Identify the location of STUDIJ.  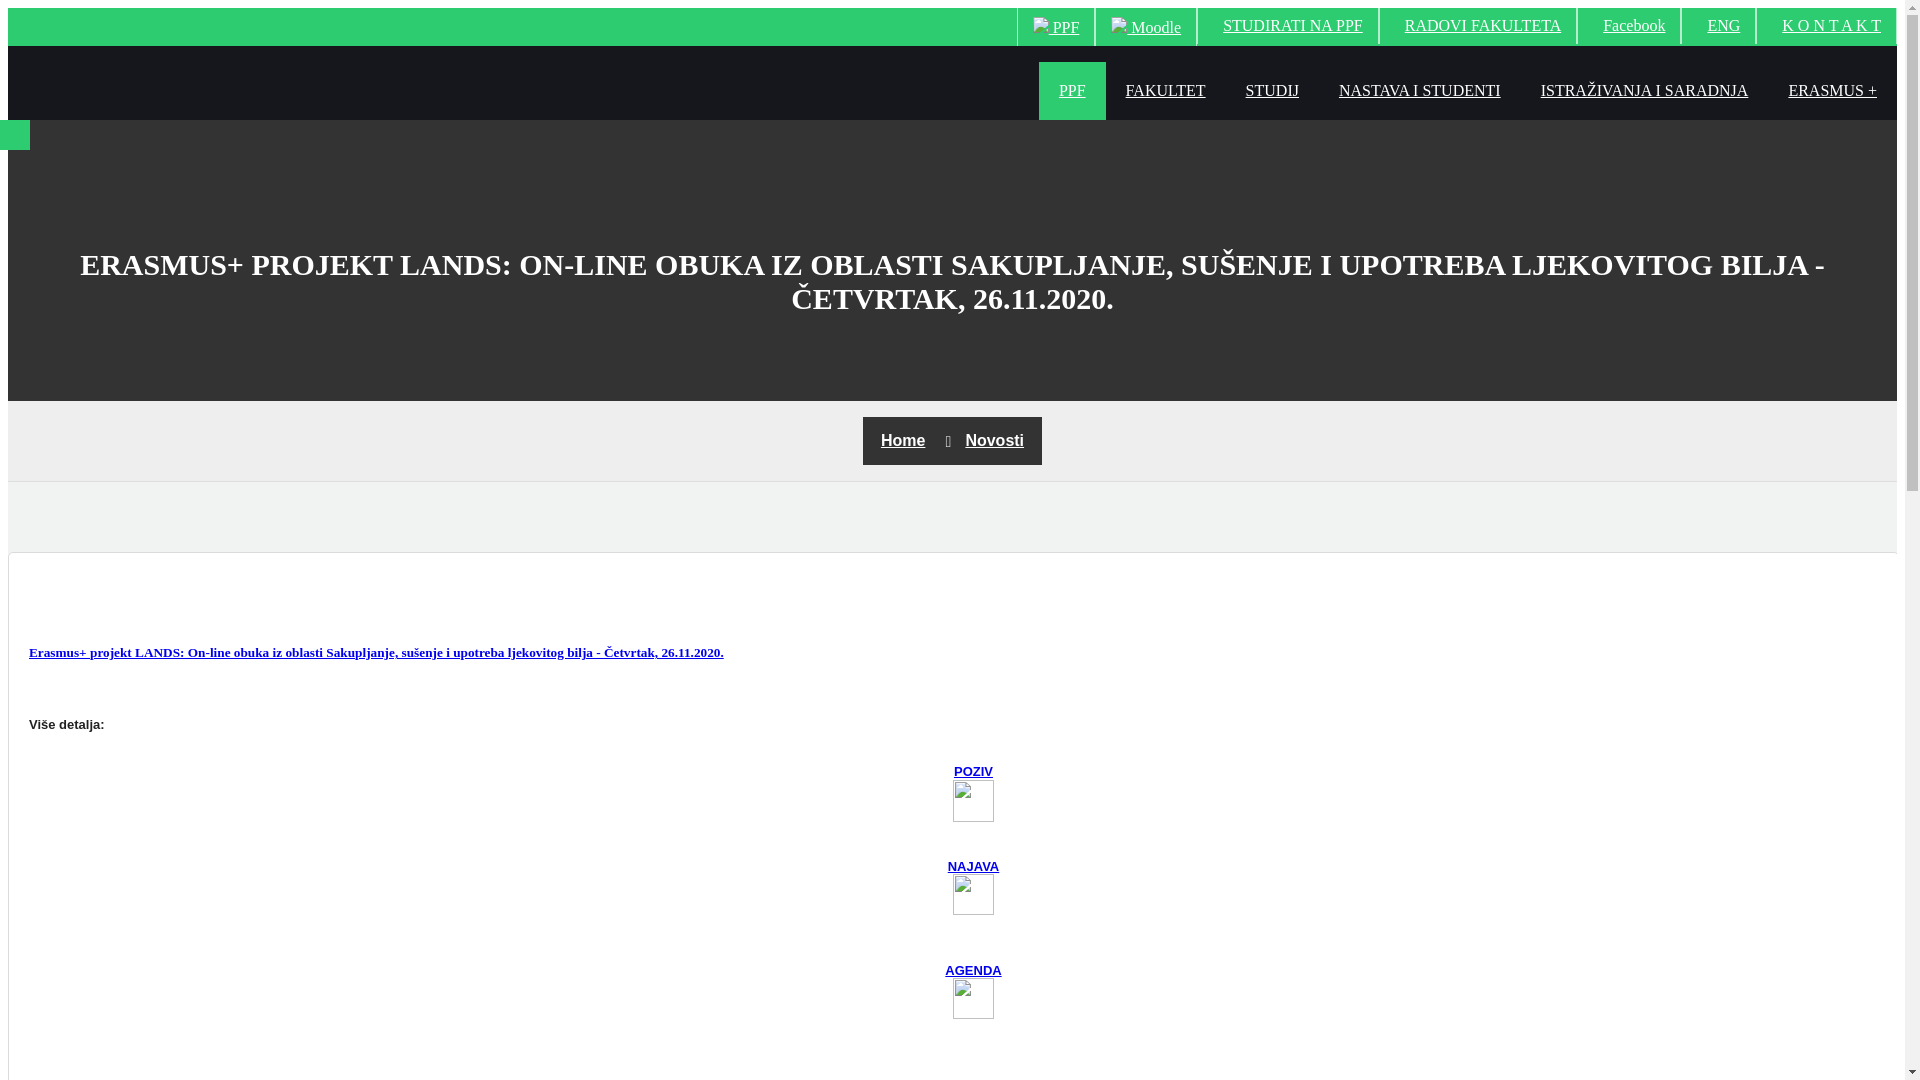
(1272, 91).